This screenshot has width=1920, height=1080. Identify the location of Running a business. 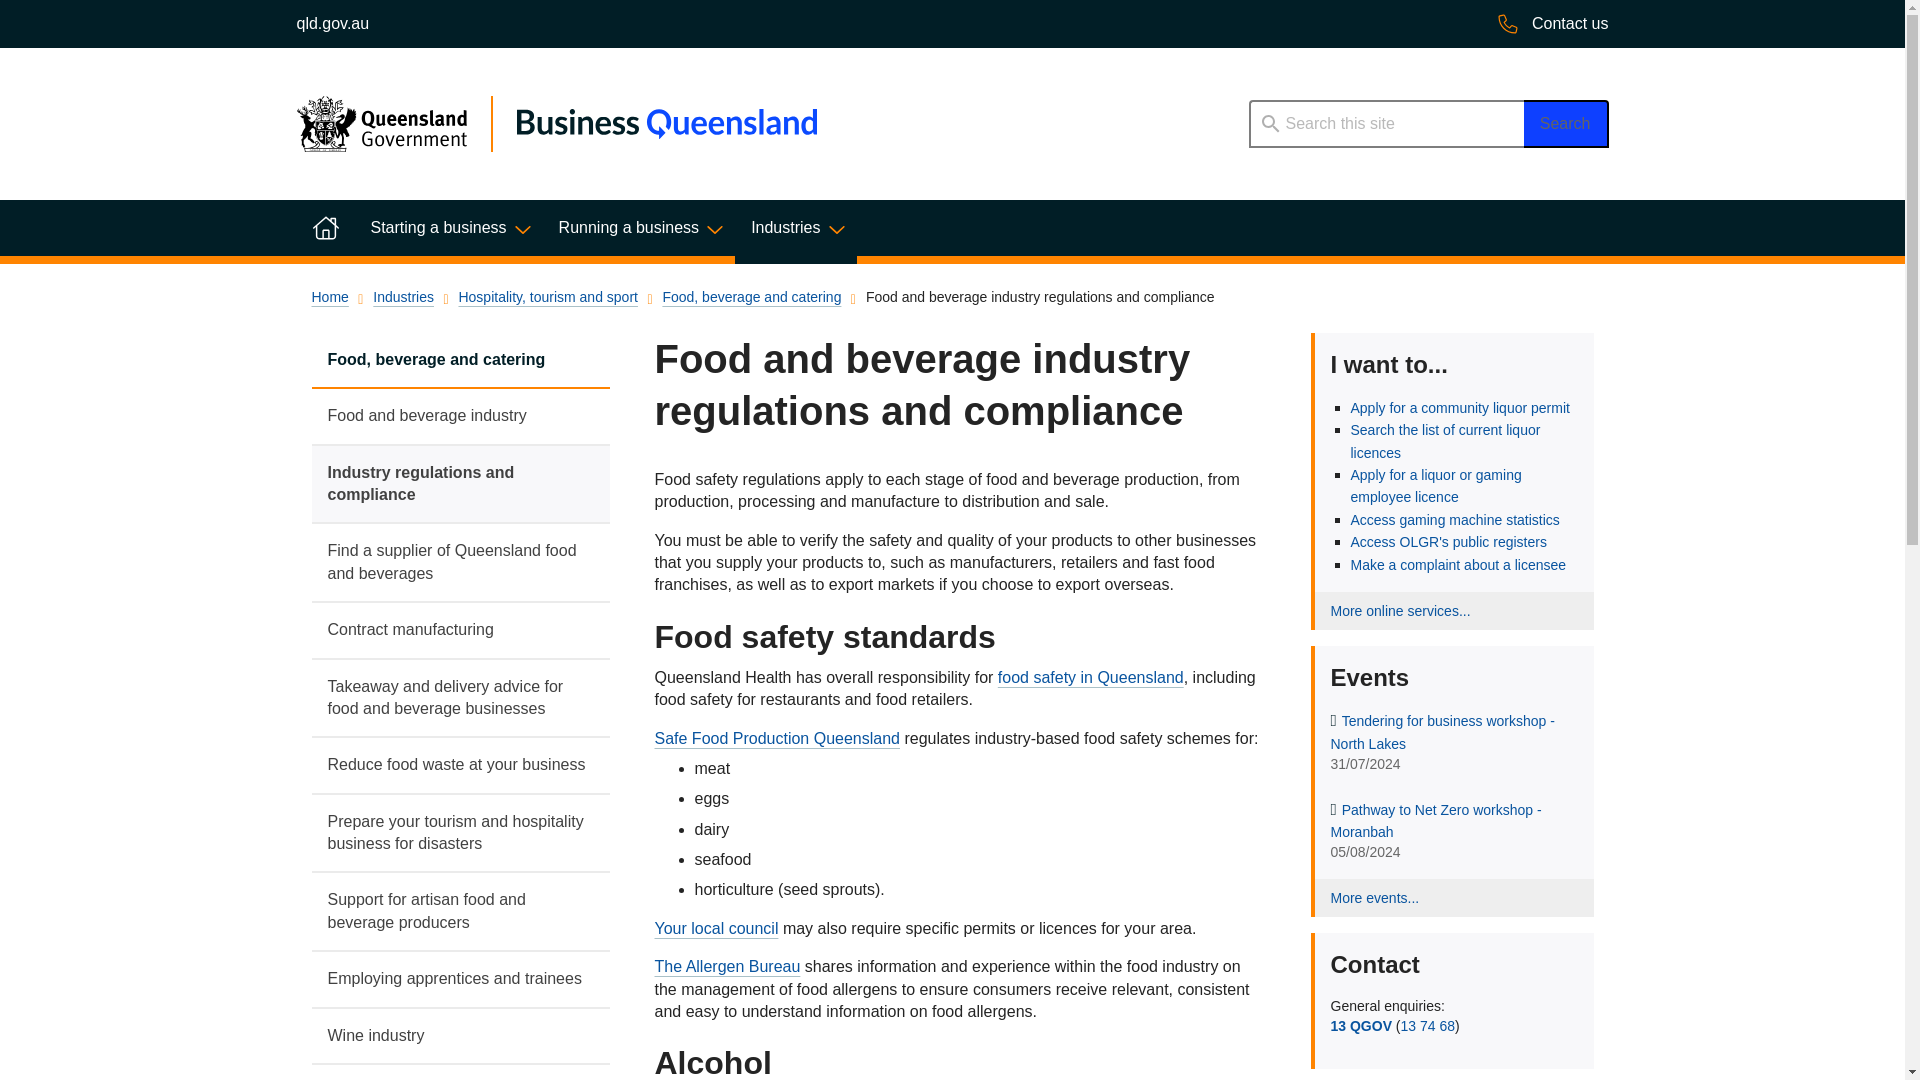
(639, 227).